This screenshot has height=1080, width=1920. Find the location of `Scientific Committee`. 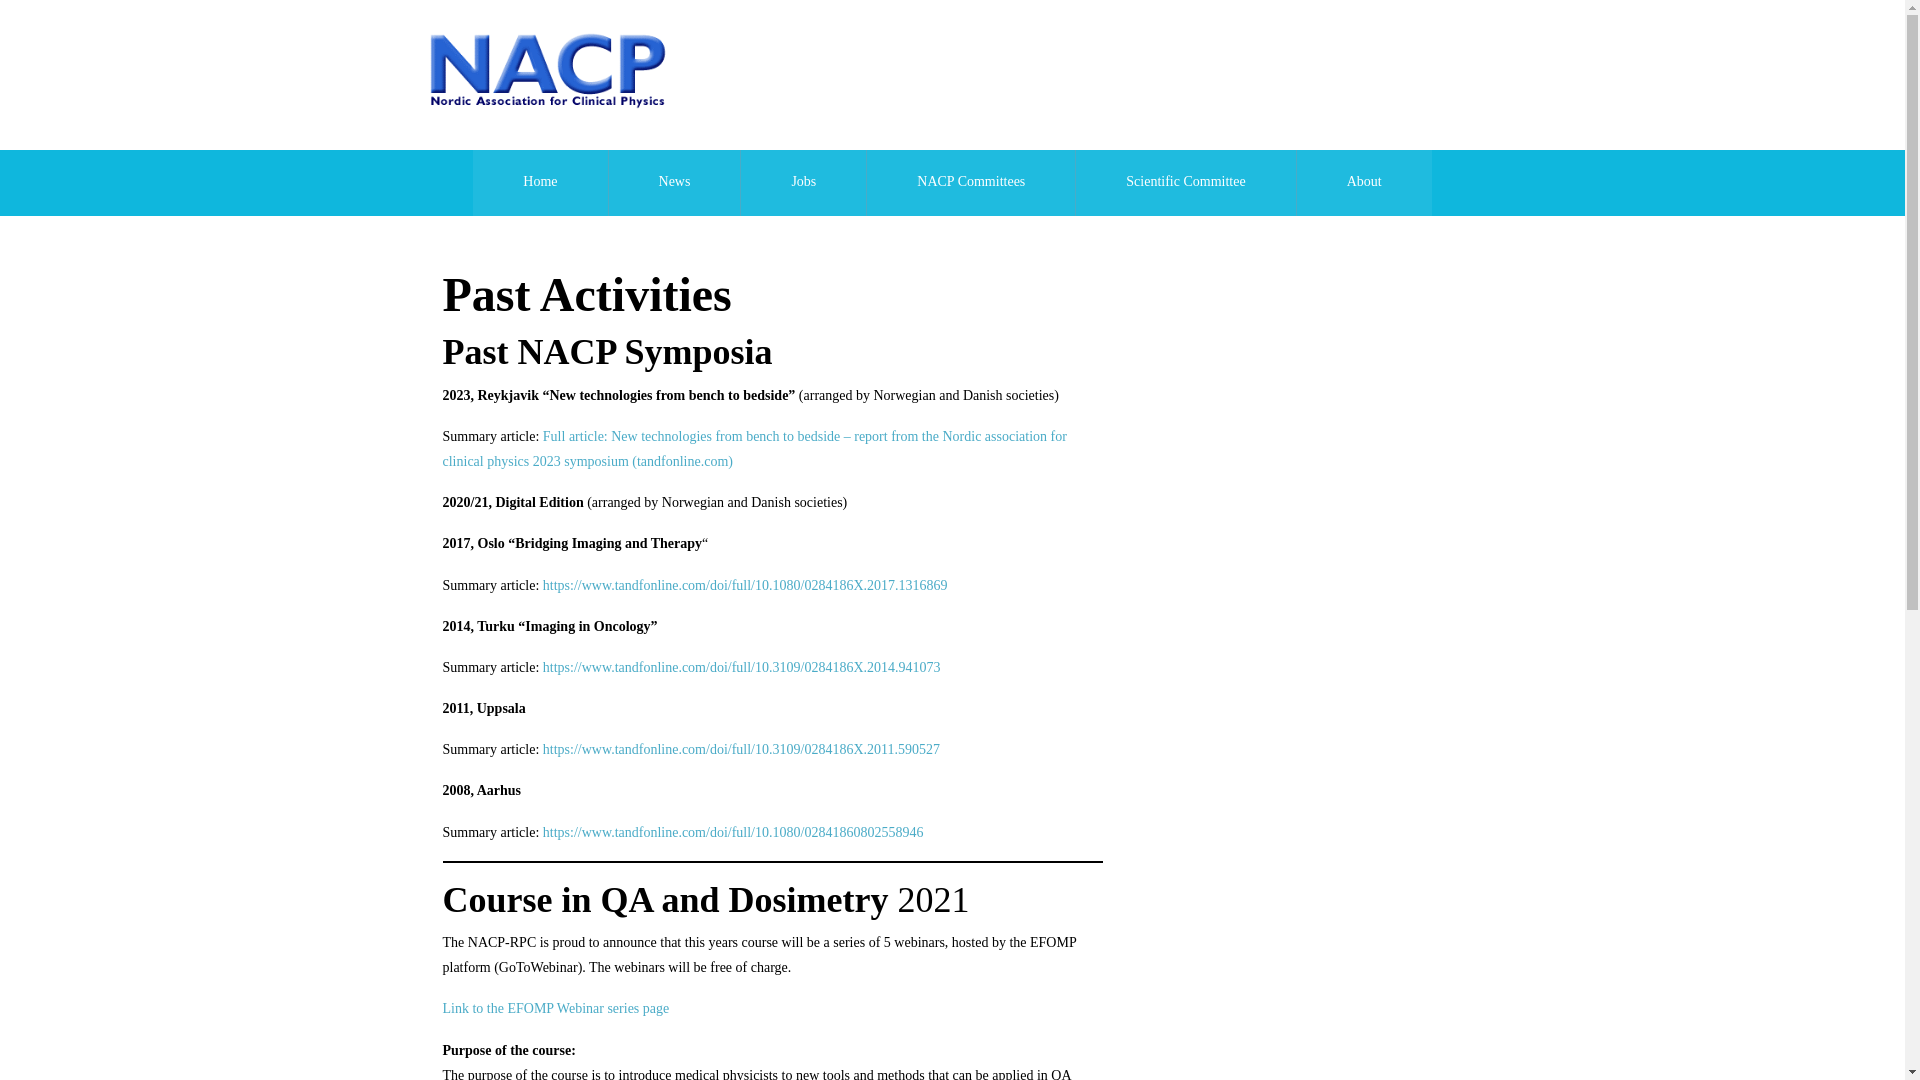

Scientific Committee is located at coordinates (1184, 183).